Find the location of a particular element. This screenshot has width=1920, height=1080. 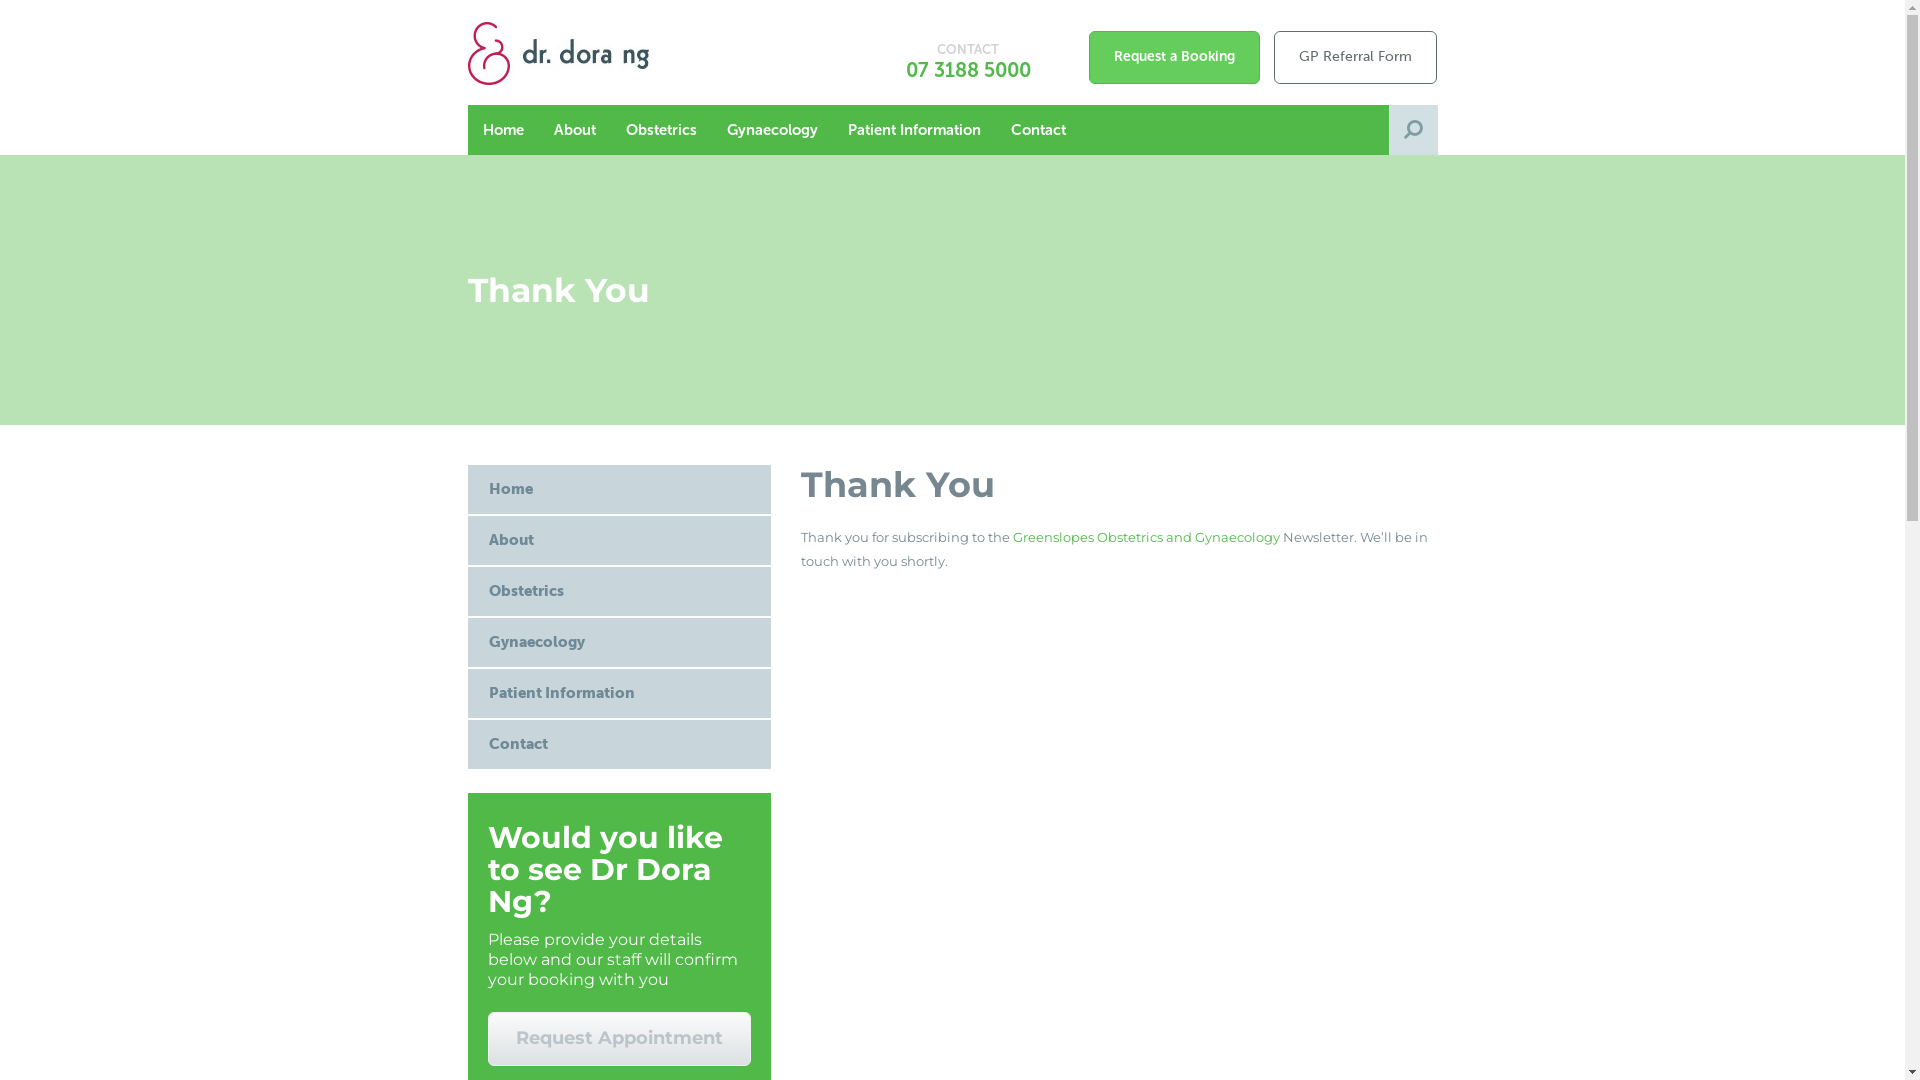

Home is located at coordinates (620, 490).